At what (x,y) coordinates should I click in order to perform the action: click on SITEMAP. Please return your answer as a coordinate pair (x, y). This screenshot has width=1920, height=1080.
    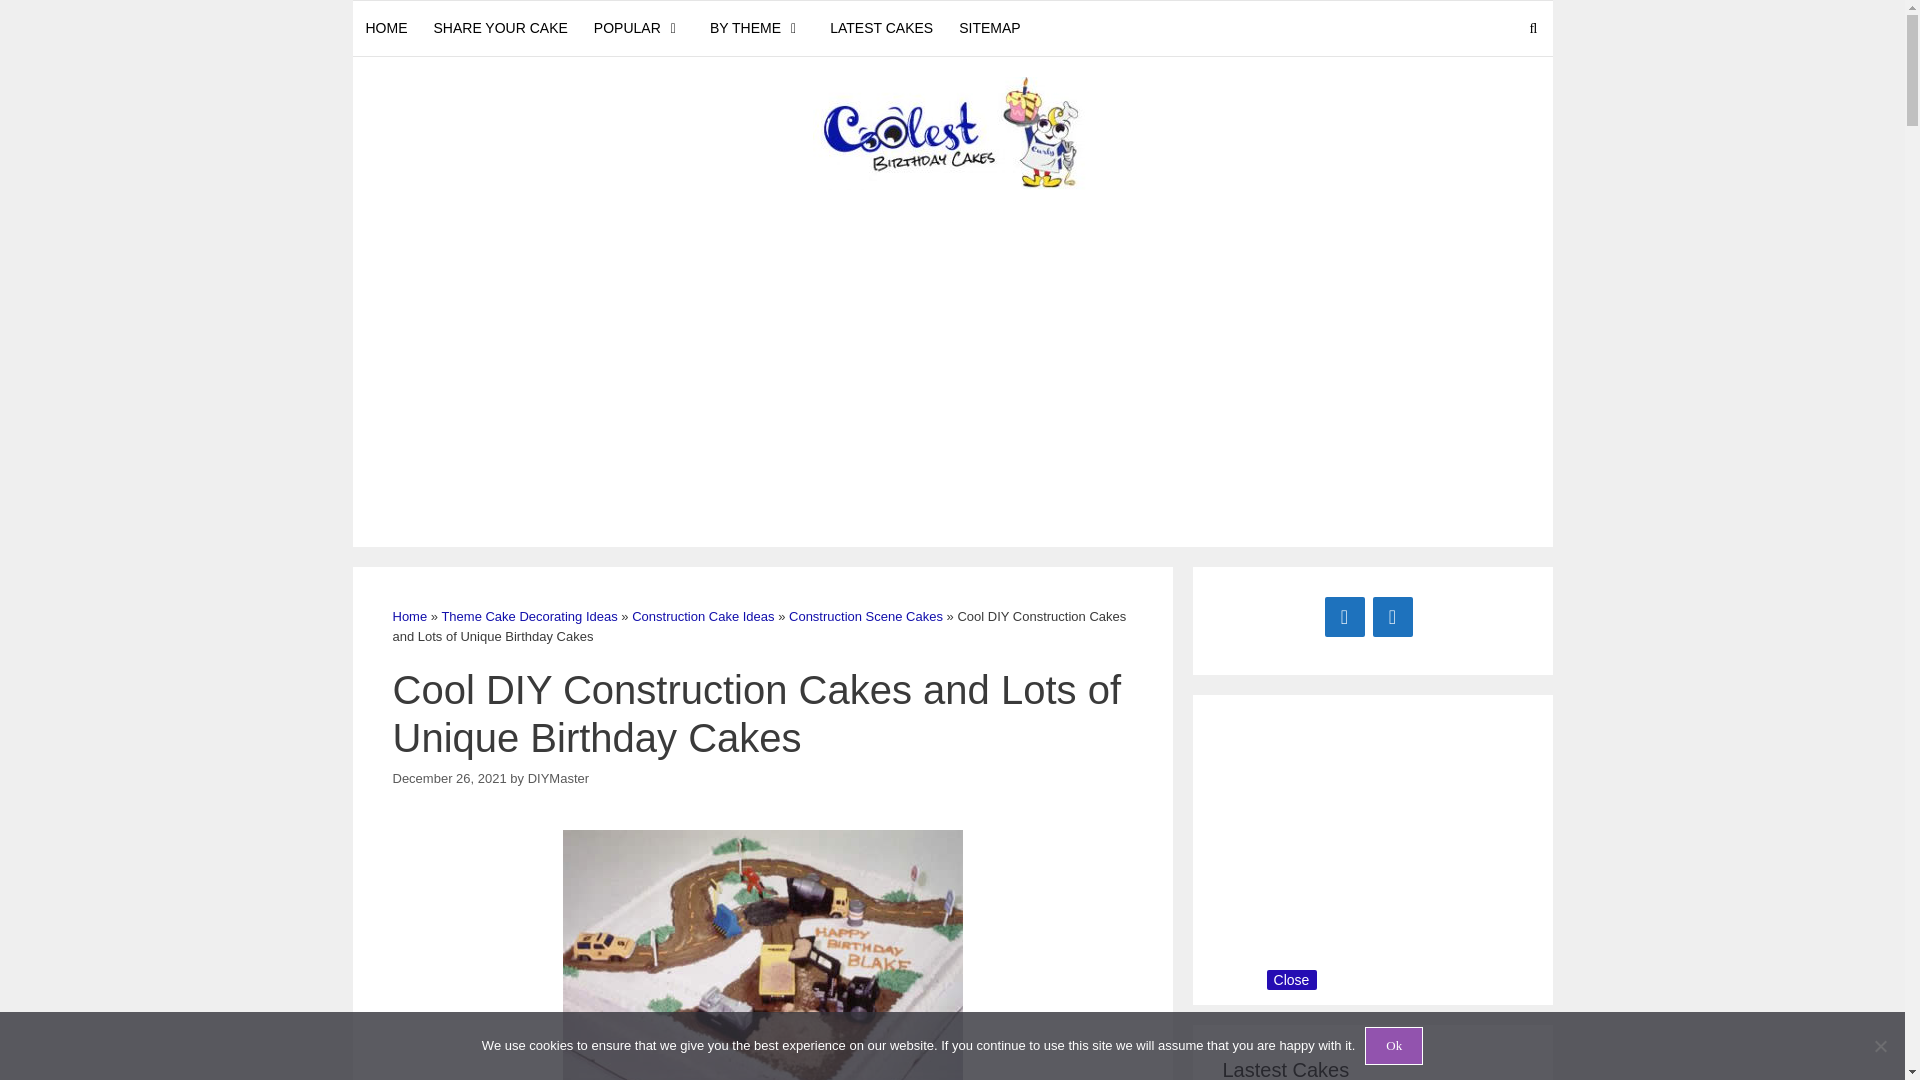
    Looking at the image, I should click on (989, 28).